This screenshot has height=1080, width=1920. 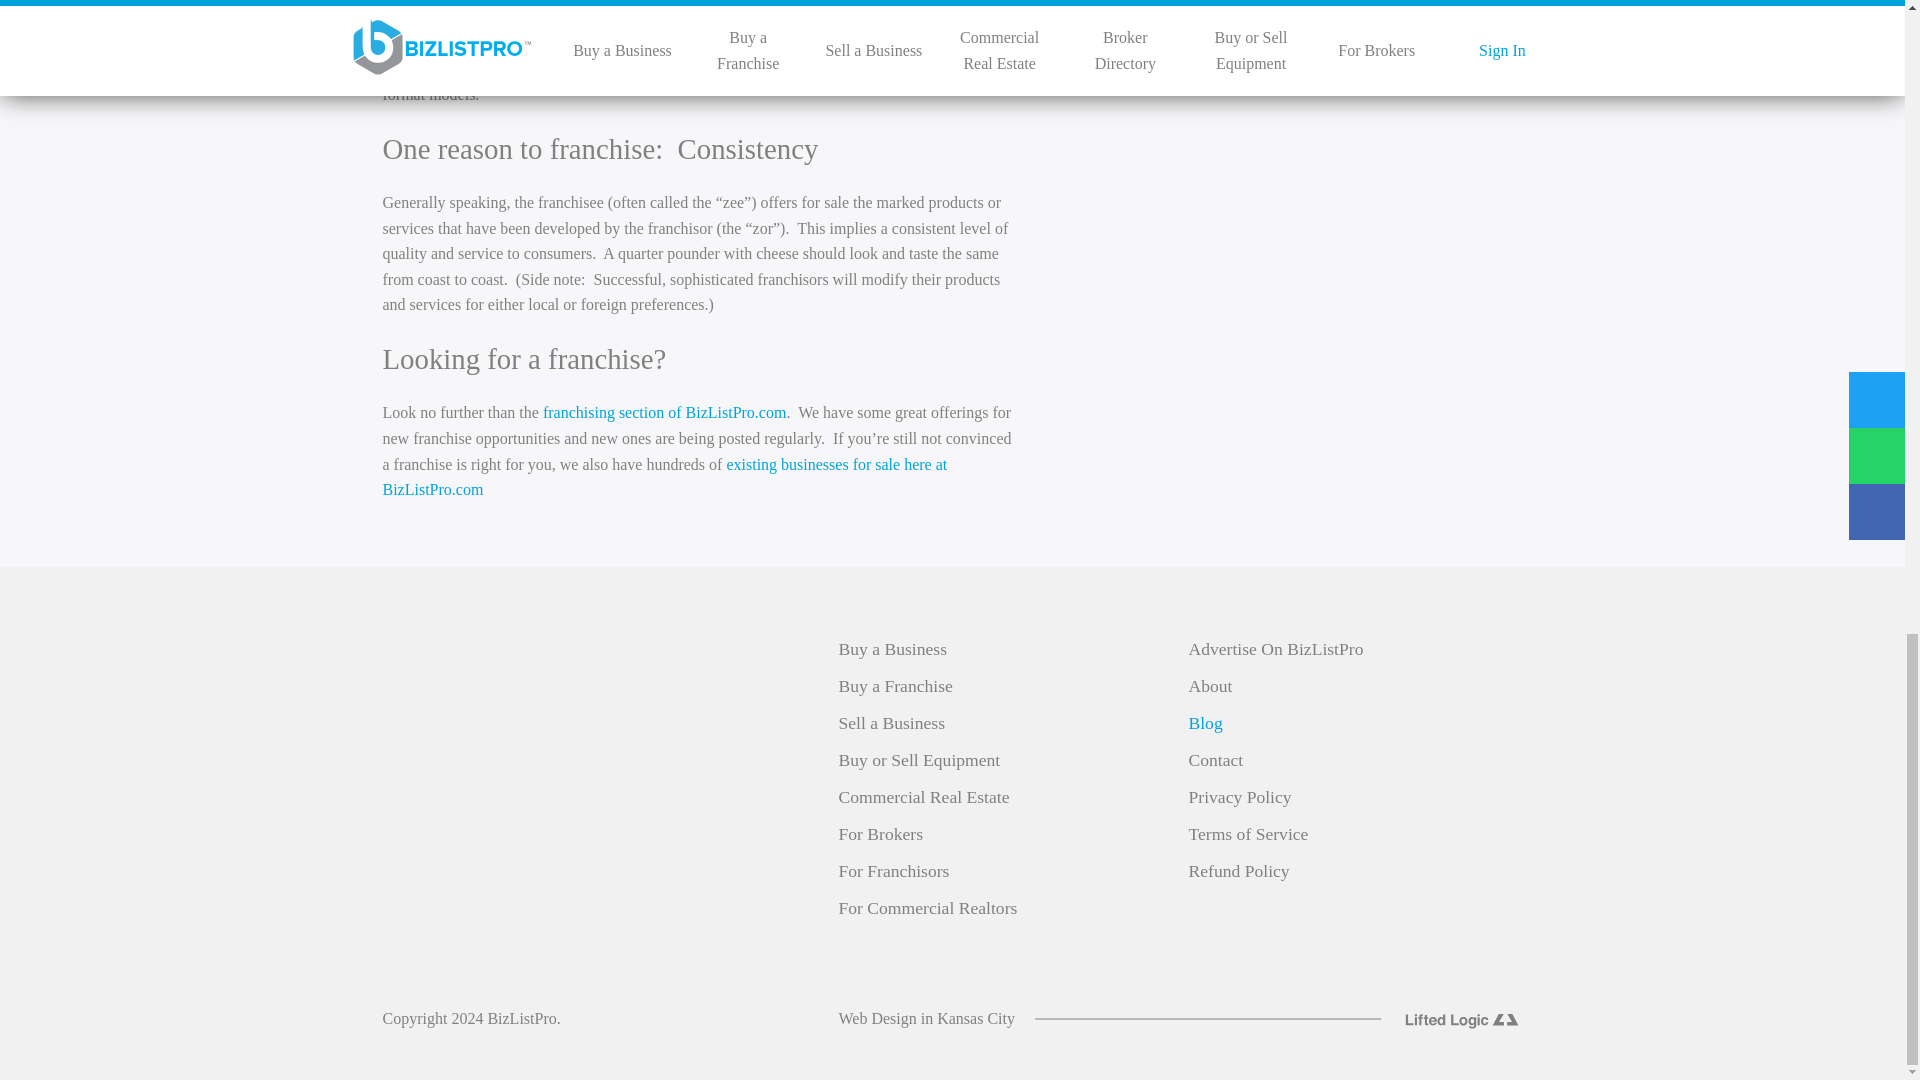 I want to click on Terms of Service, so click(x=1248, y=834).